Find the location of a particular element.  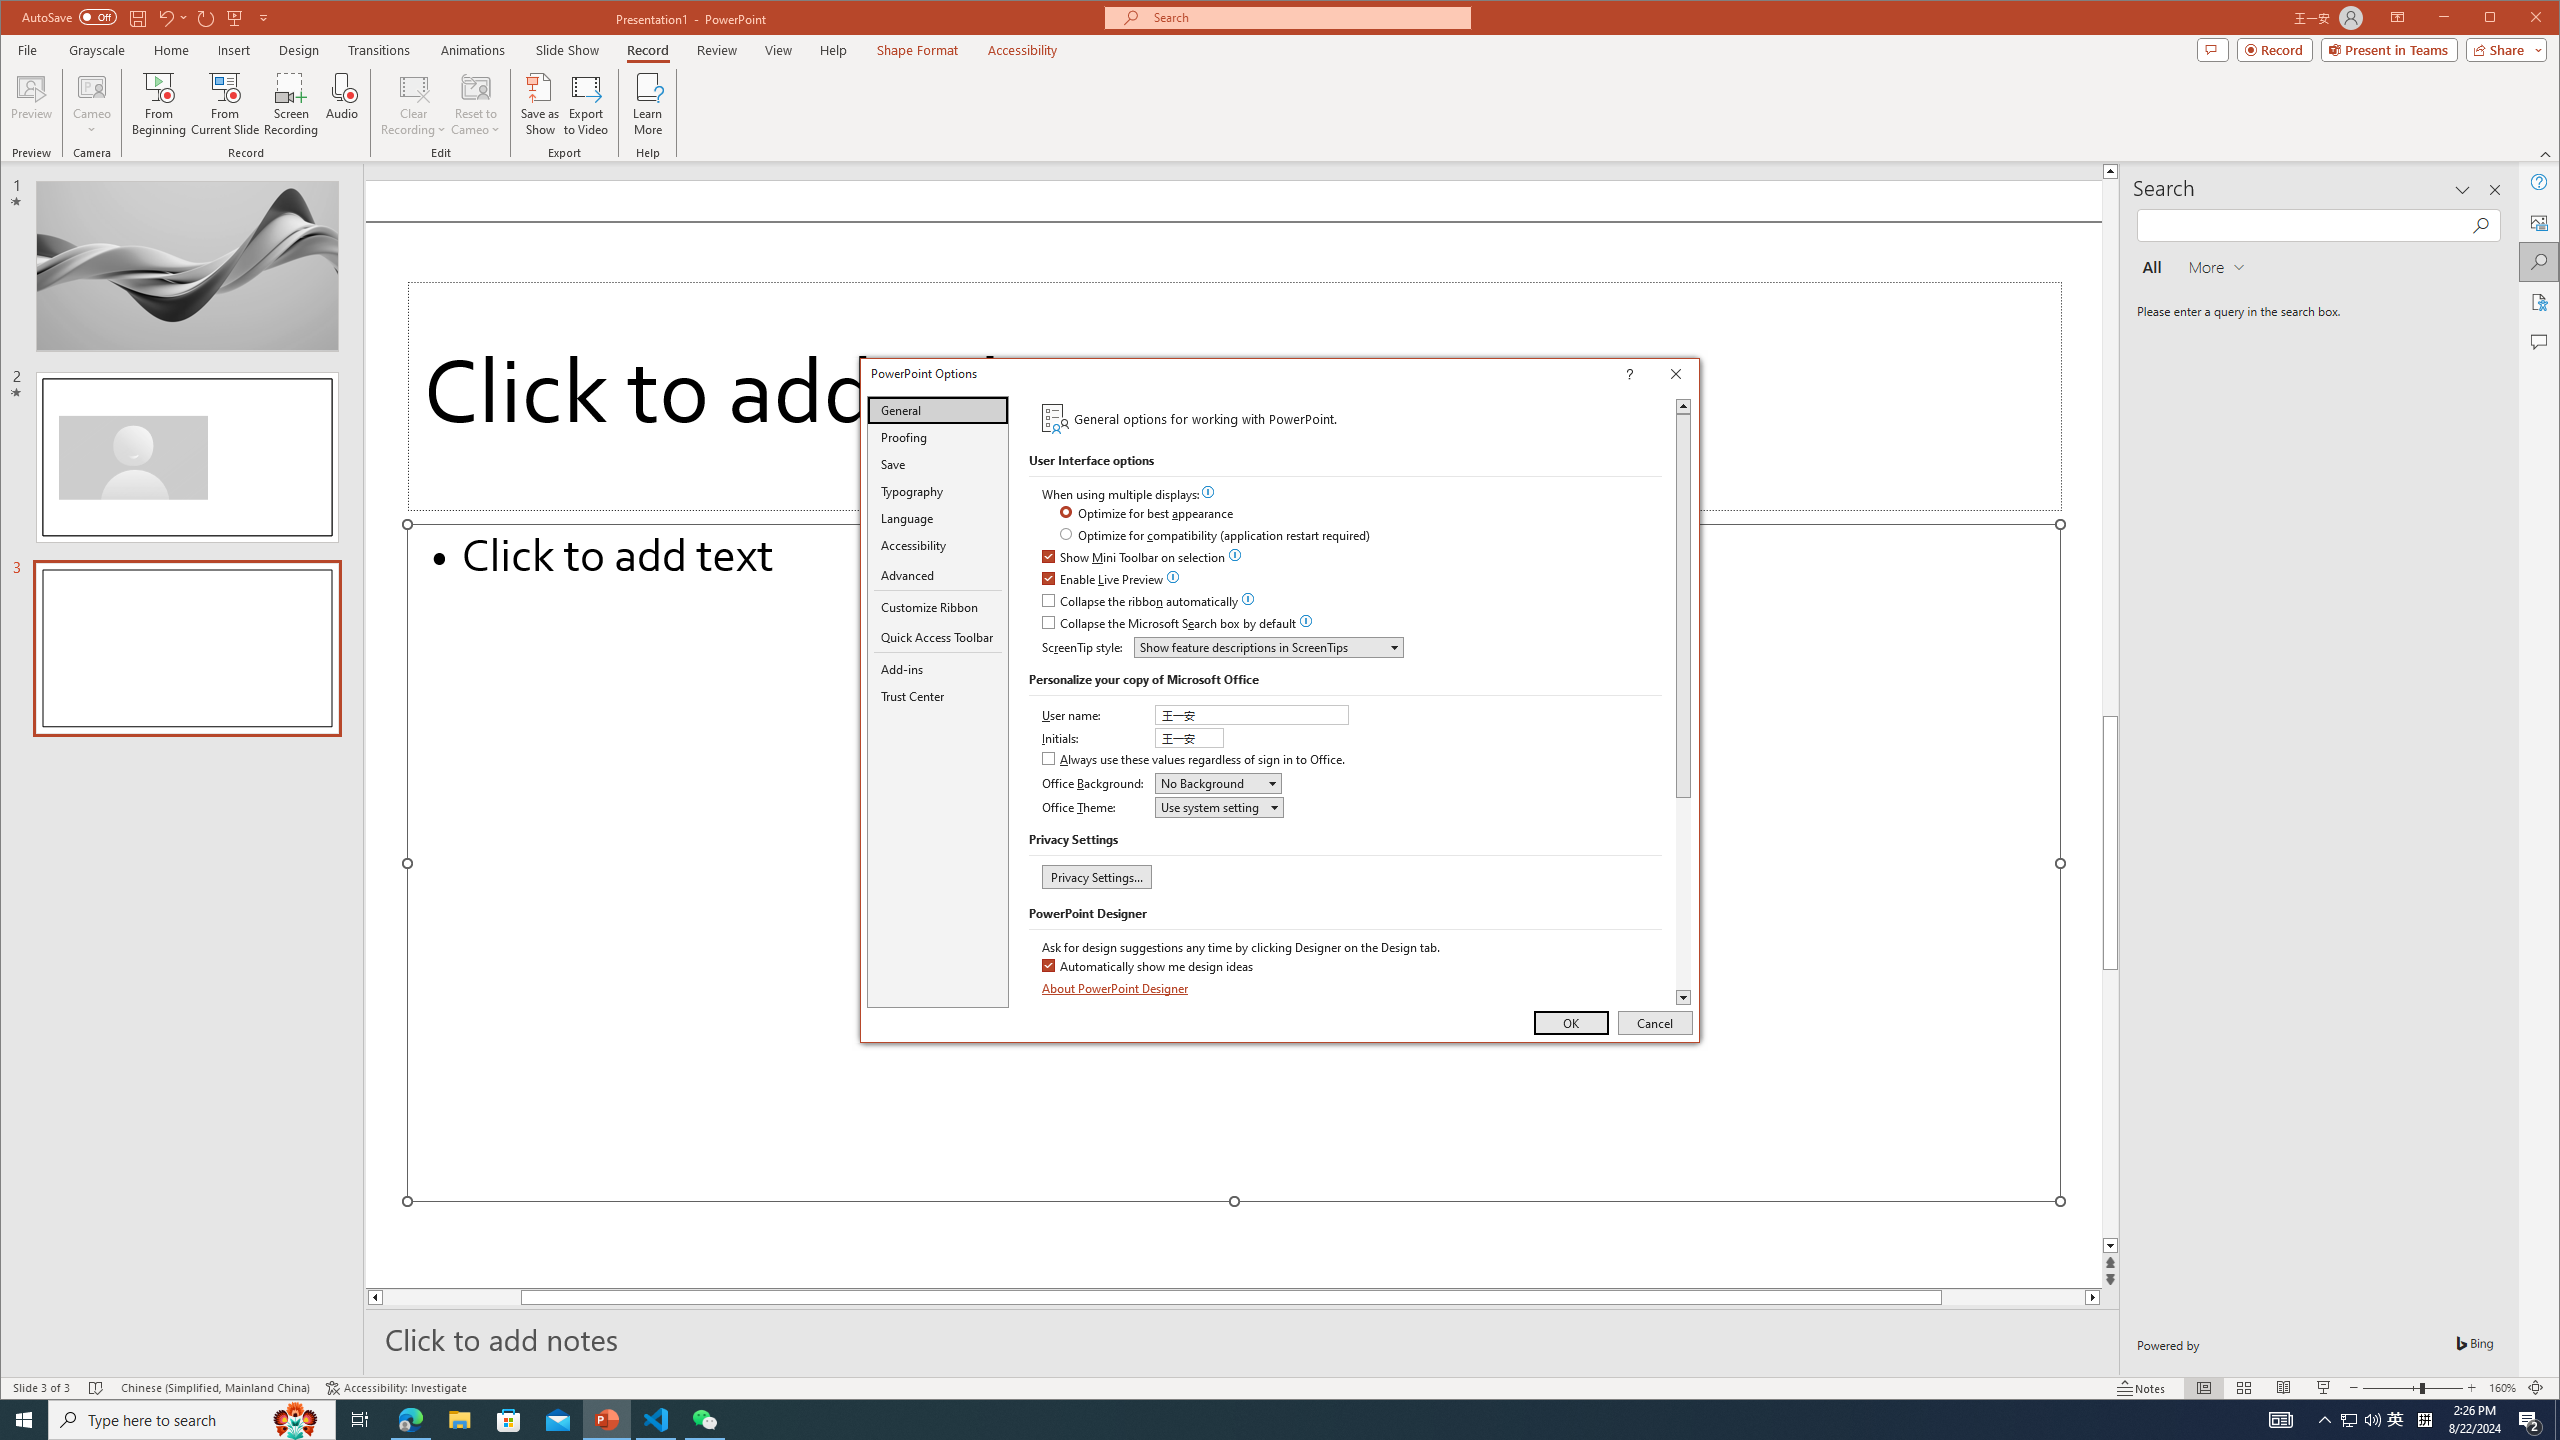

Add-ins is located at coordinates (938, 669).